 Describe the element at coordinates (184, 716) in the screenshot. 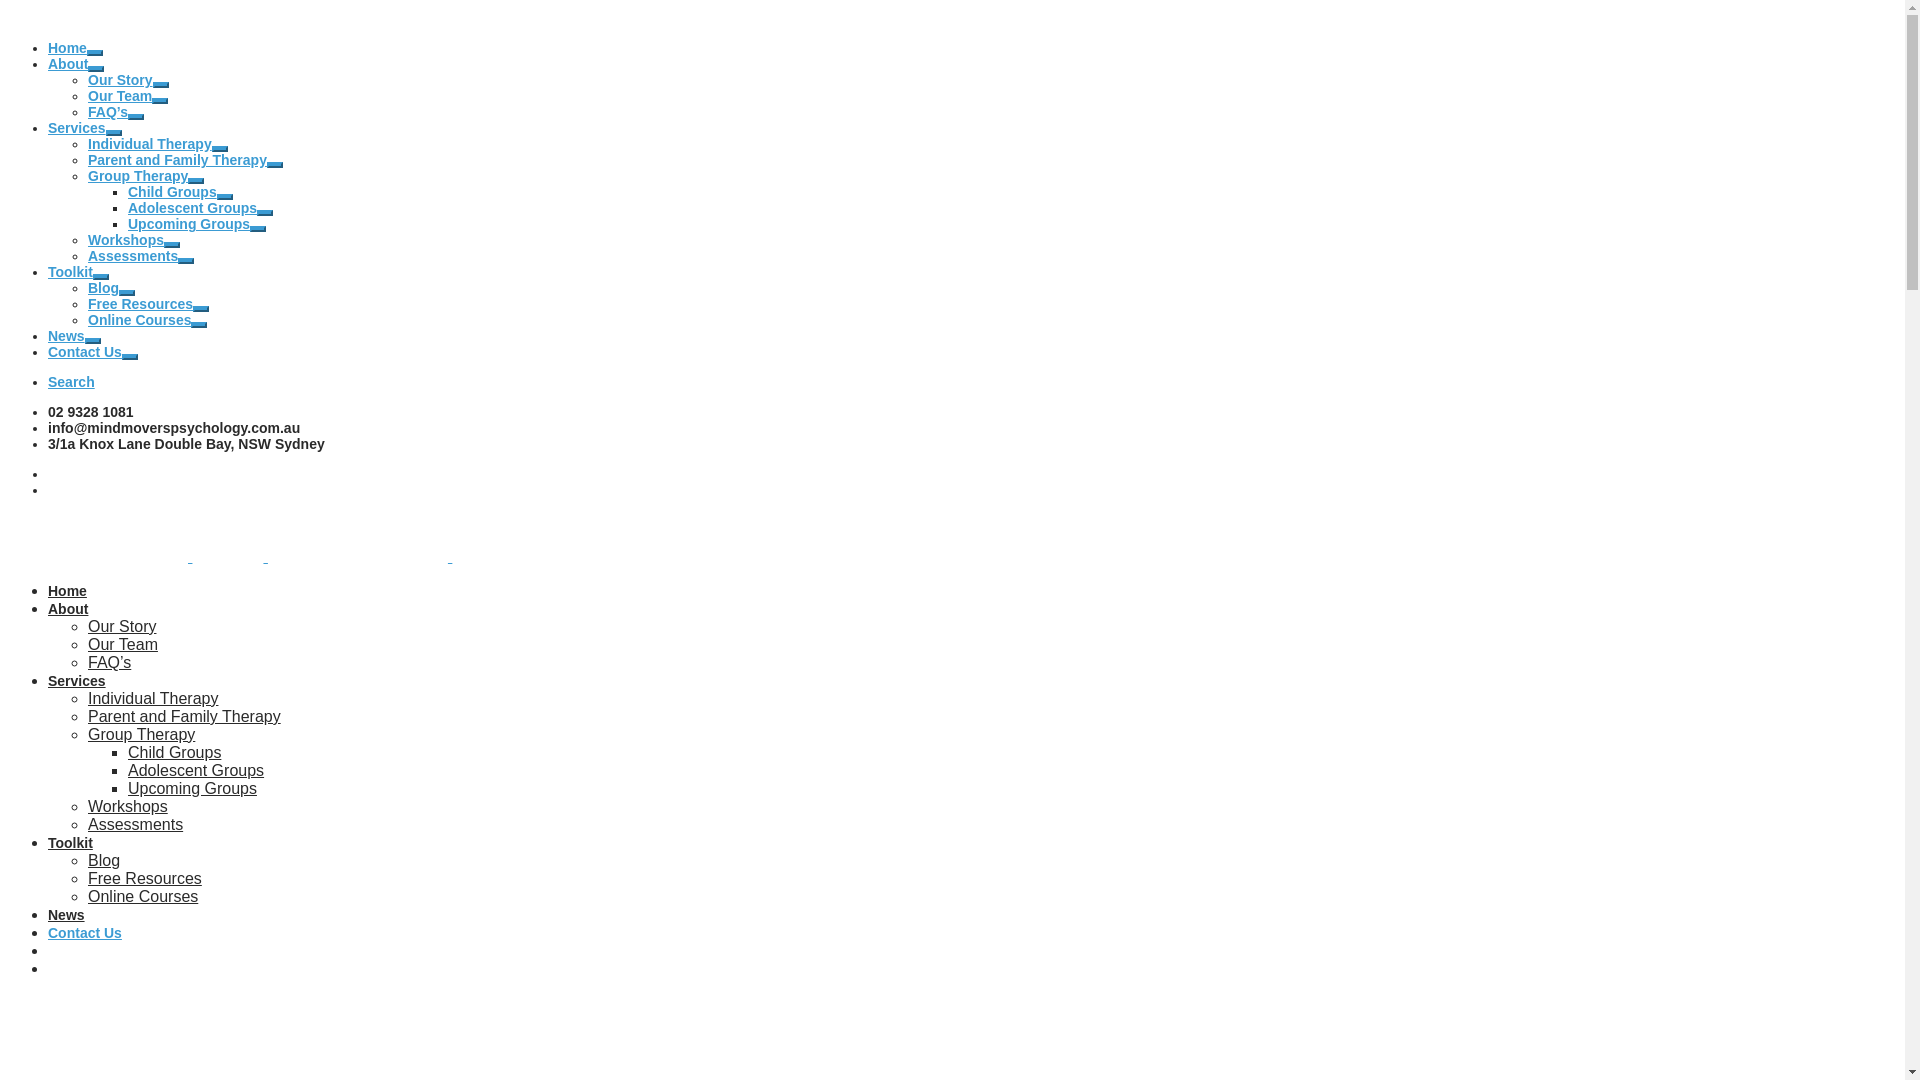

I see `Parent and Family Therapy` at that location.